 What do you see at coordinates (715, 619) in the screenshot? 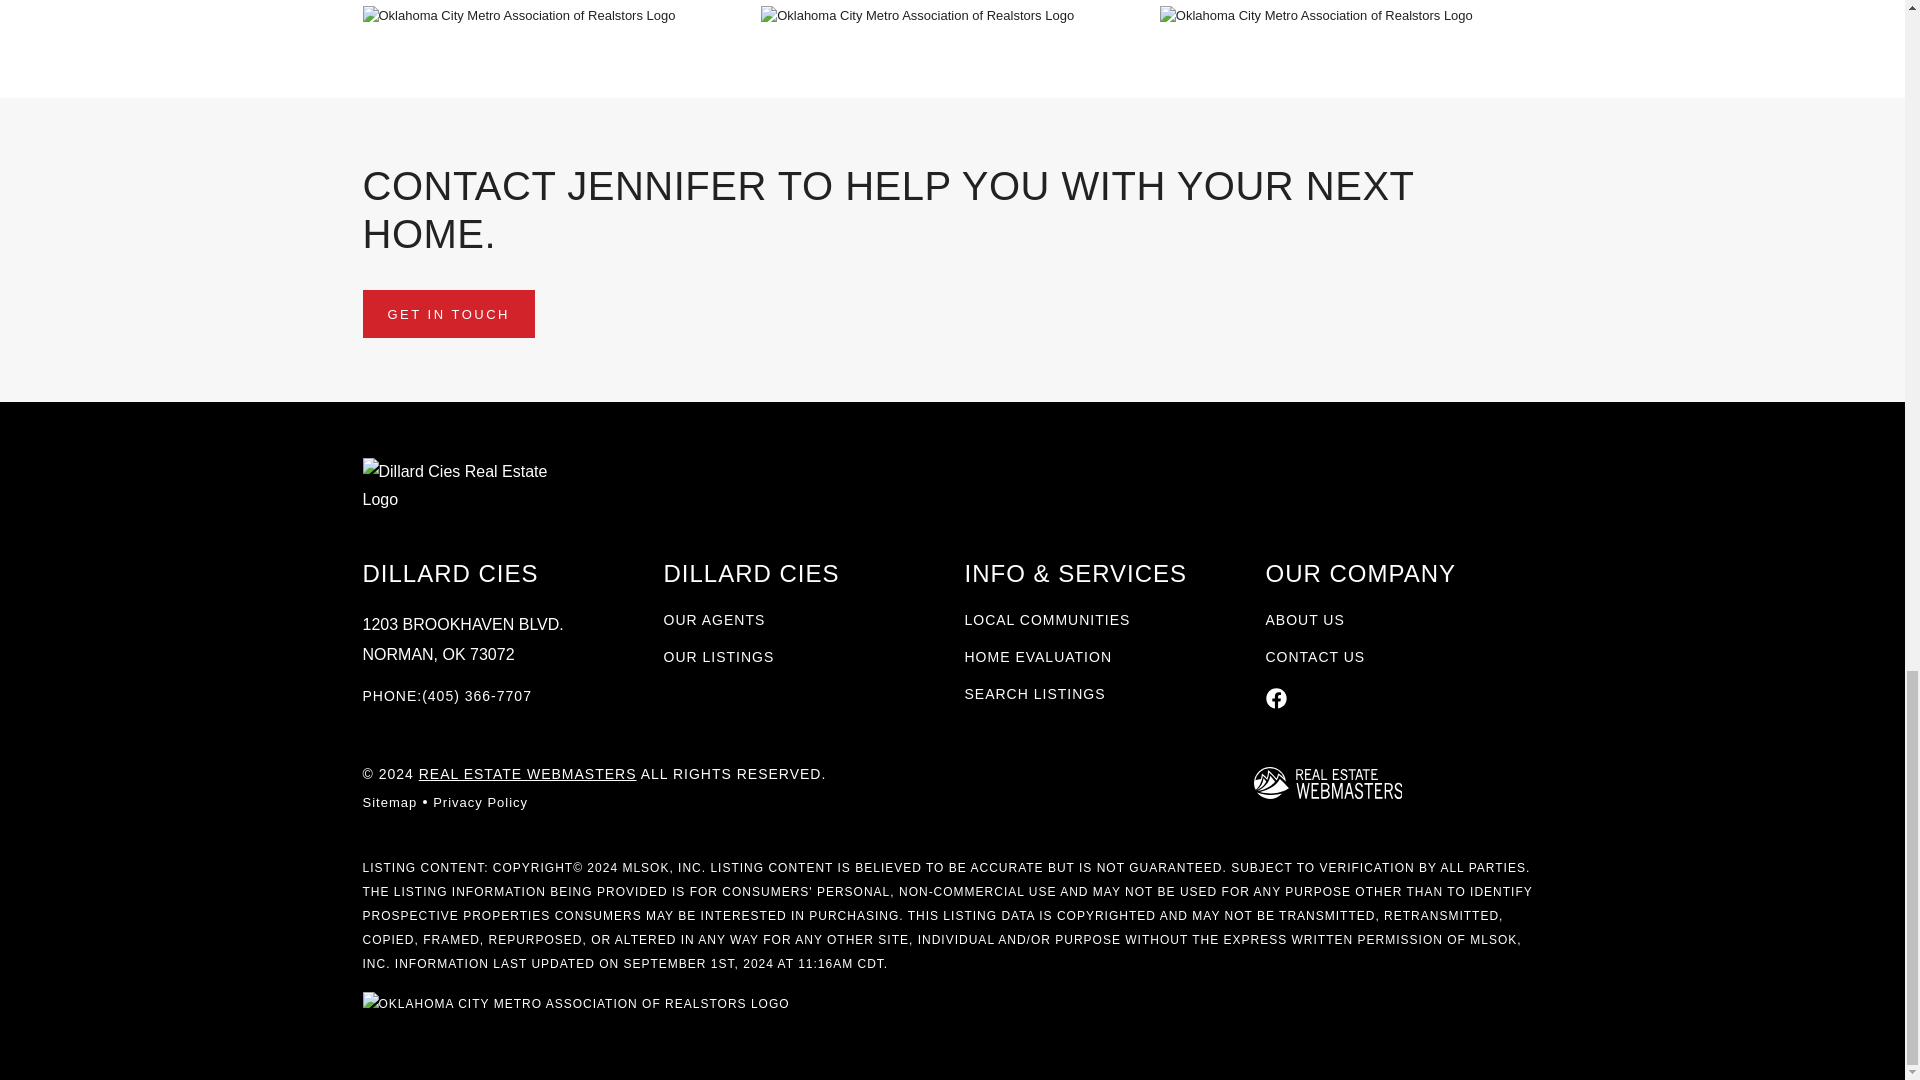
I see `OUR AGENTS` at bounding box center [715, 619].